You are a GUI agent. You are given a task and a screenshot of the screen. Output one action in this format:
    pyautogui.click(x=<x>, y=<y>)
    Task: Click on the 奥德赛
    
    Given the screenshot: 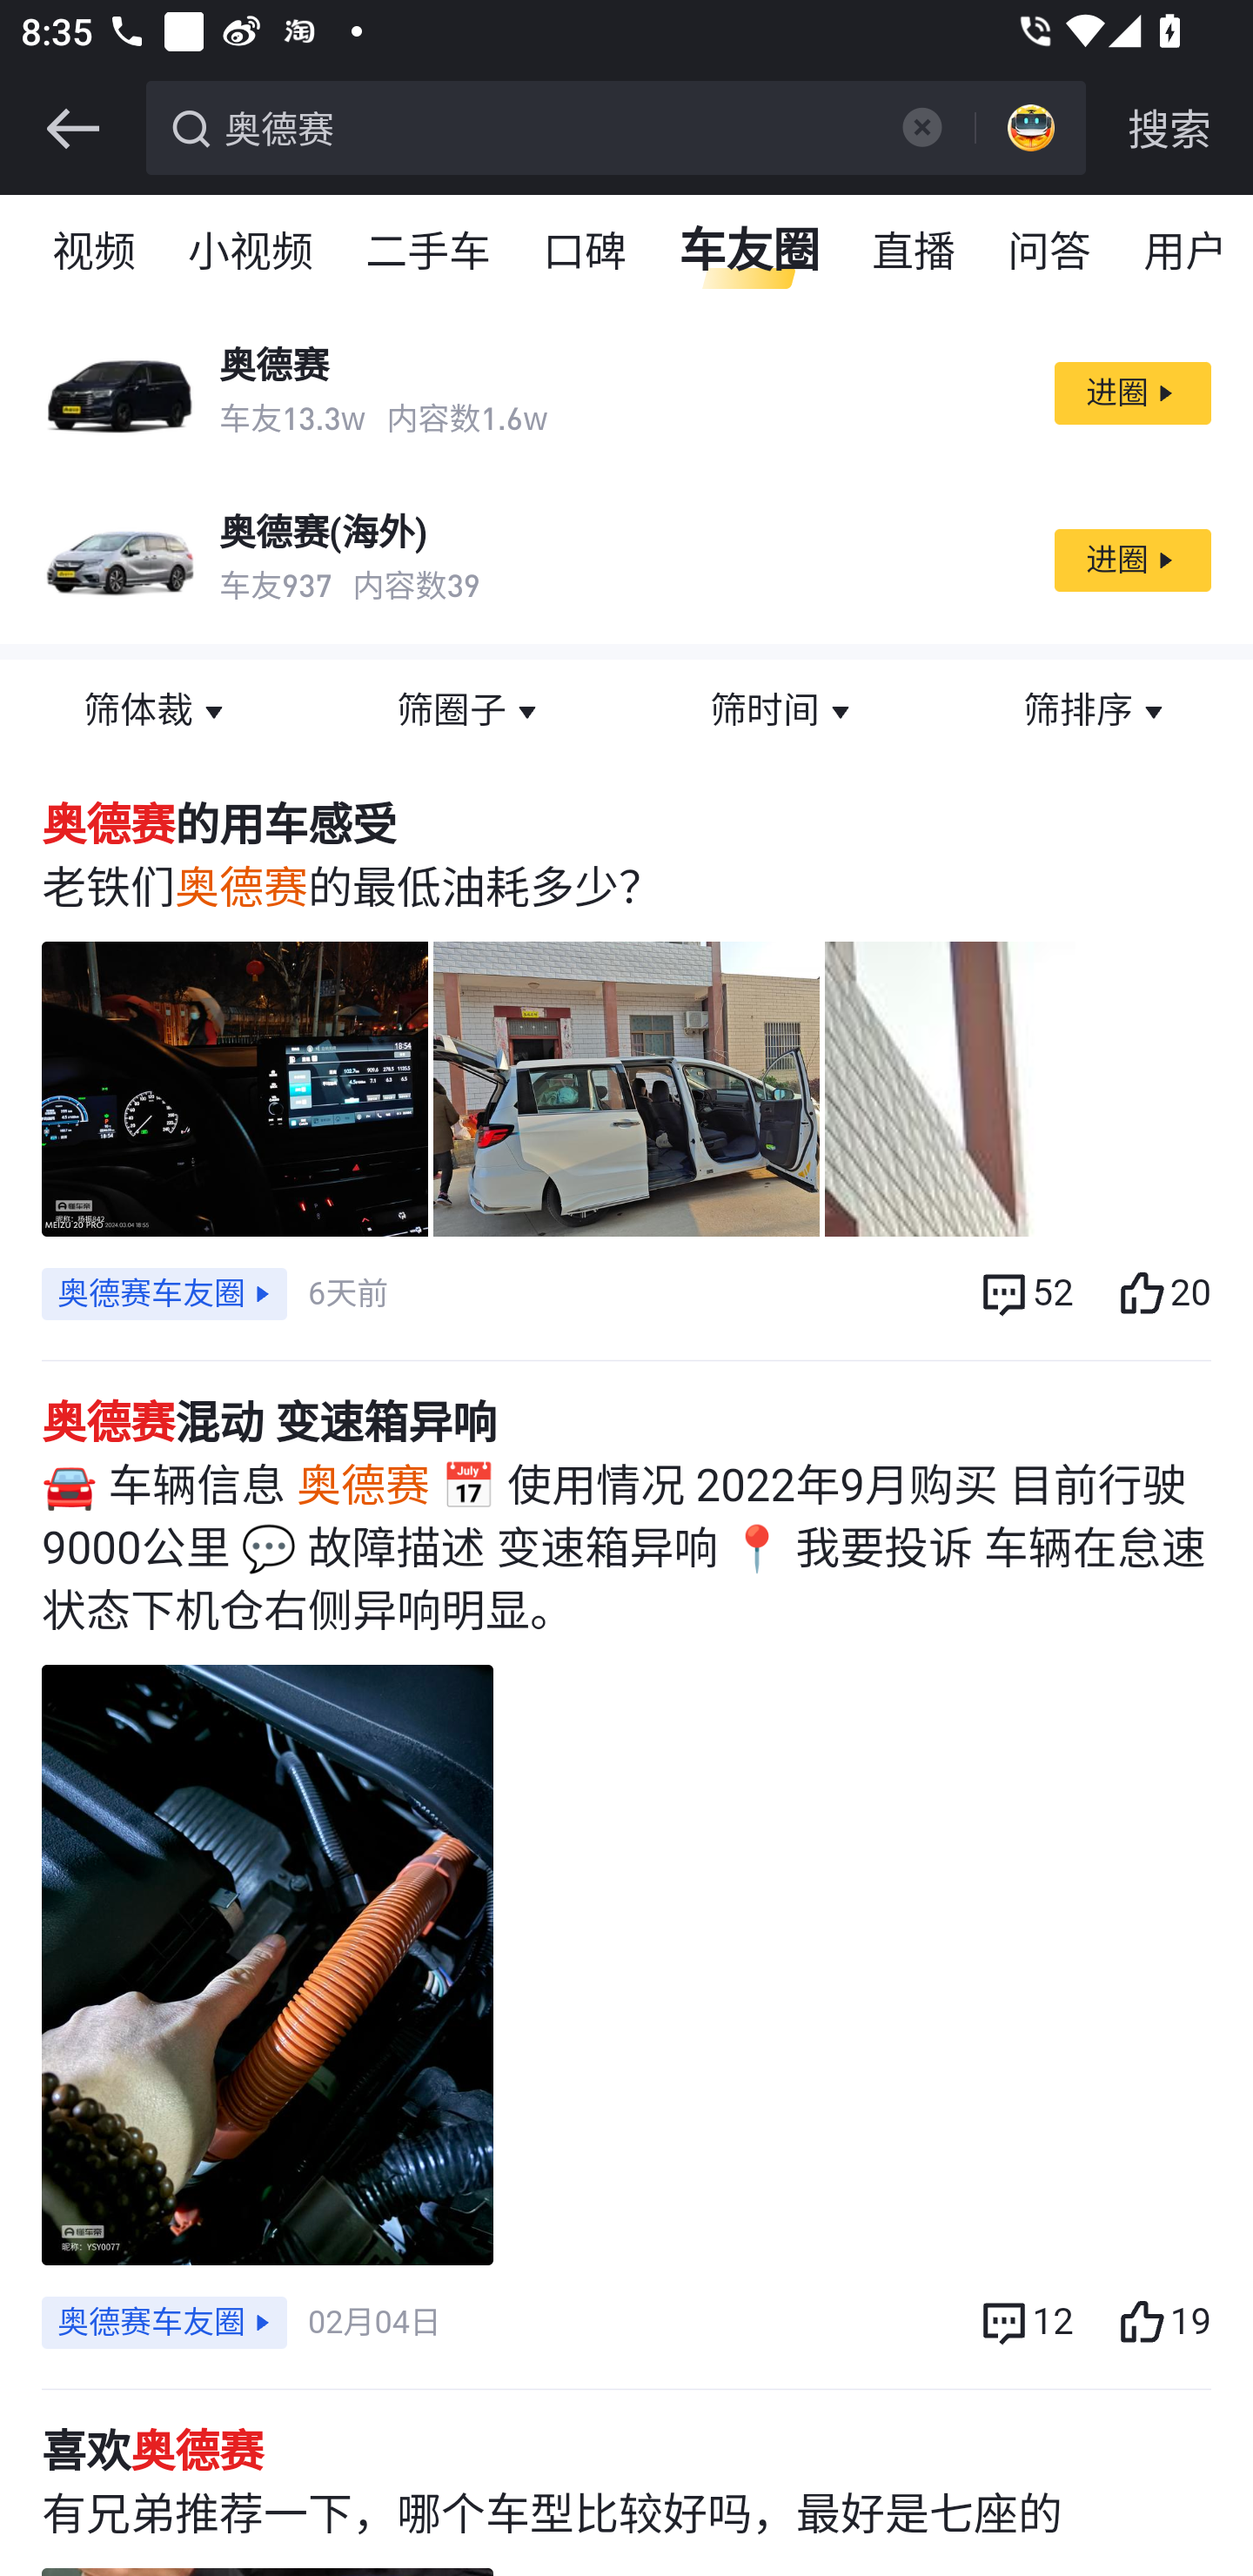 What is the action you would take?
    pyautogui.click(x=545, y=125)
    